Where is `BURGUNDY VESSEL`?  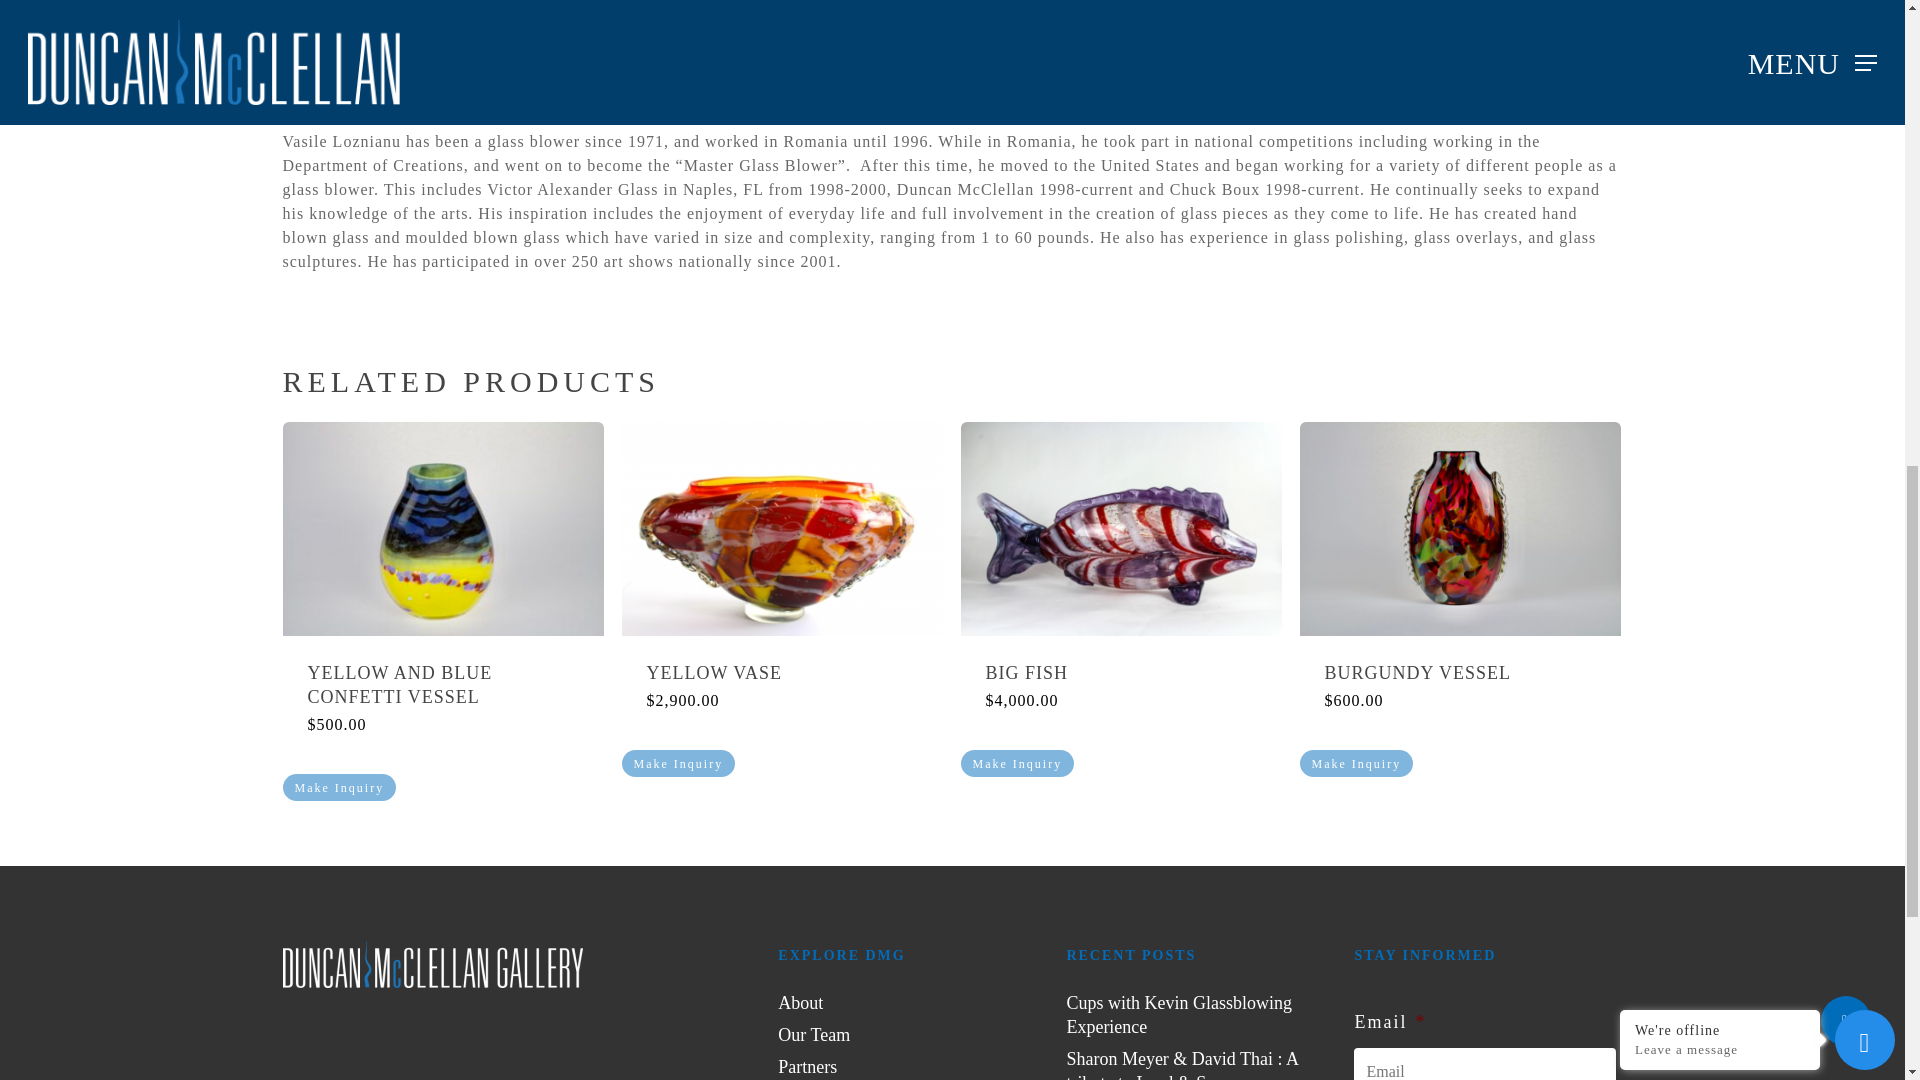 BURGUNDY VESSEL is located at coordinates (1460, 673).